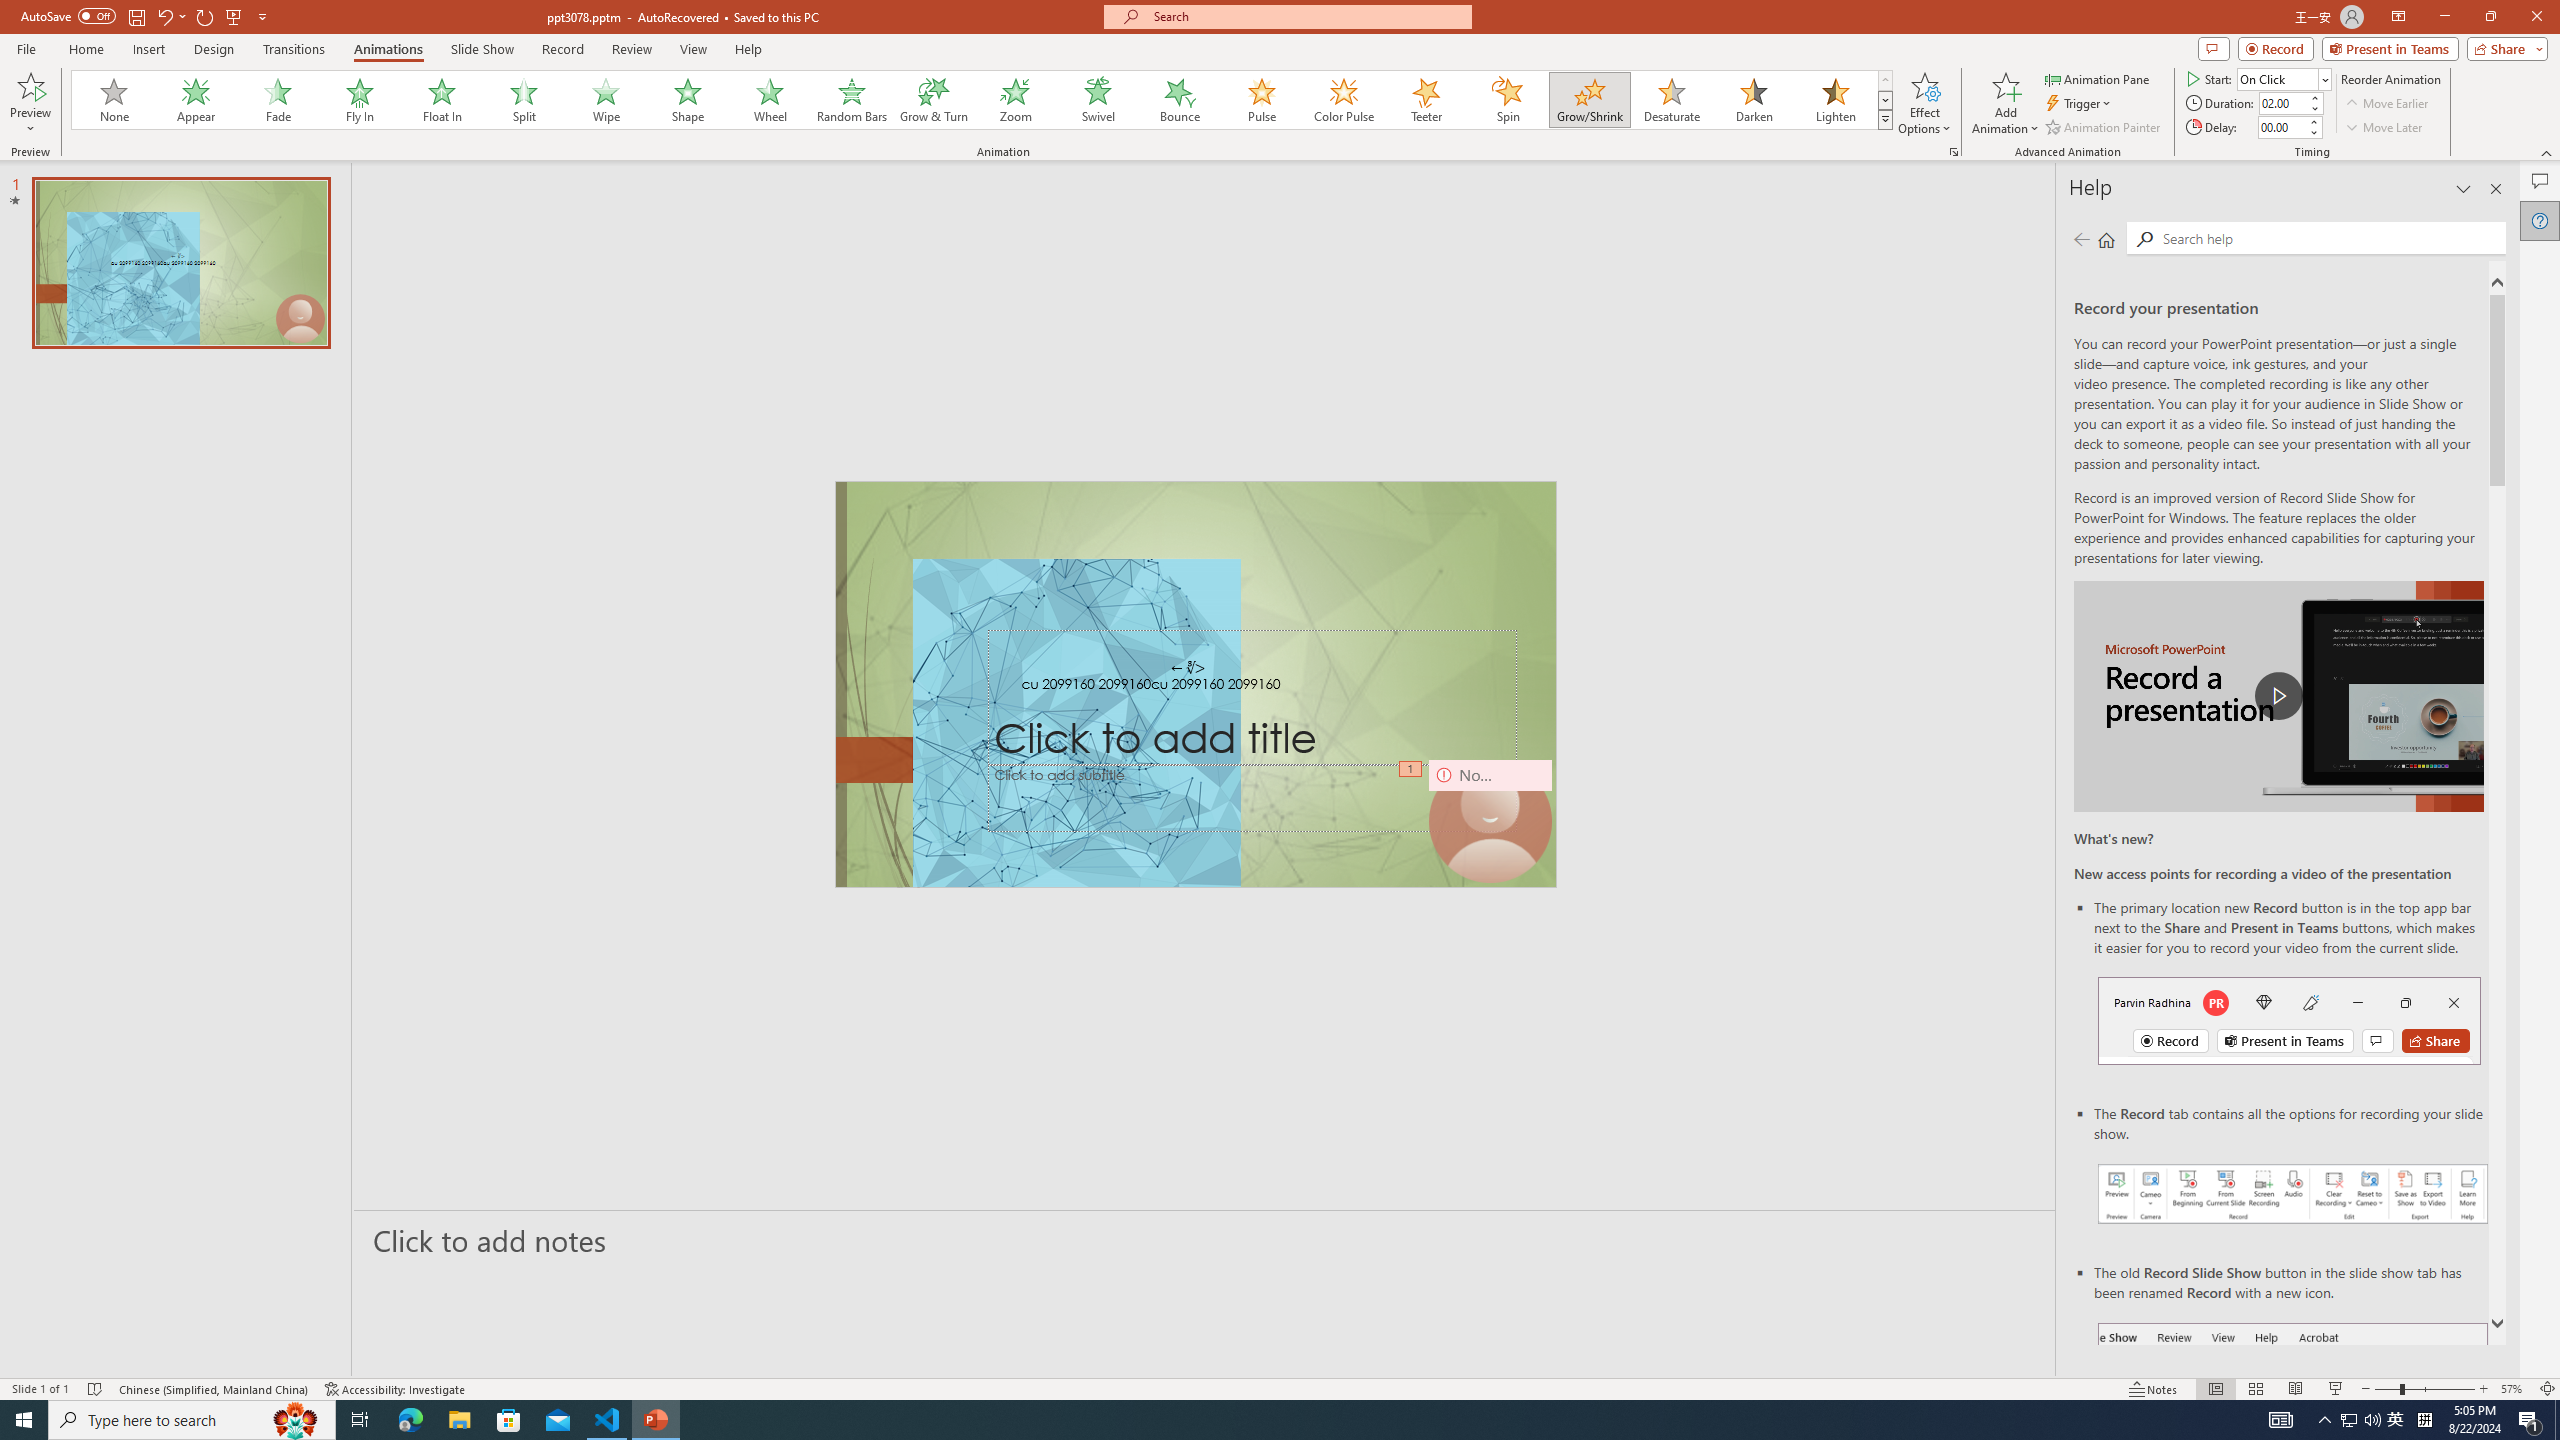 Image resolution: width=2560 pixels, height=1440 pixels. Describe the element at coordinates (1262, 100) in the screenshot. I see `Pulse` at that location.